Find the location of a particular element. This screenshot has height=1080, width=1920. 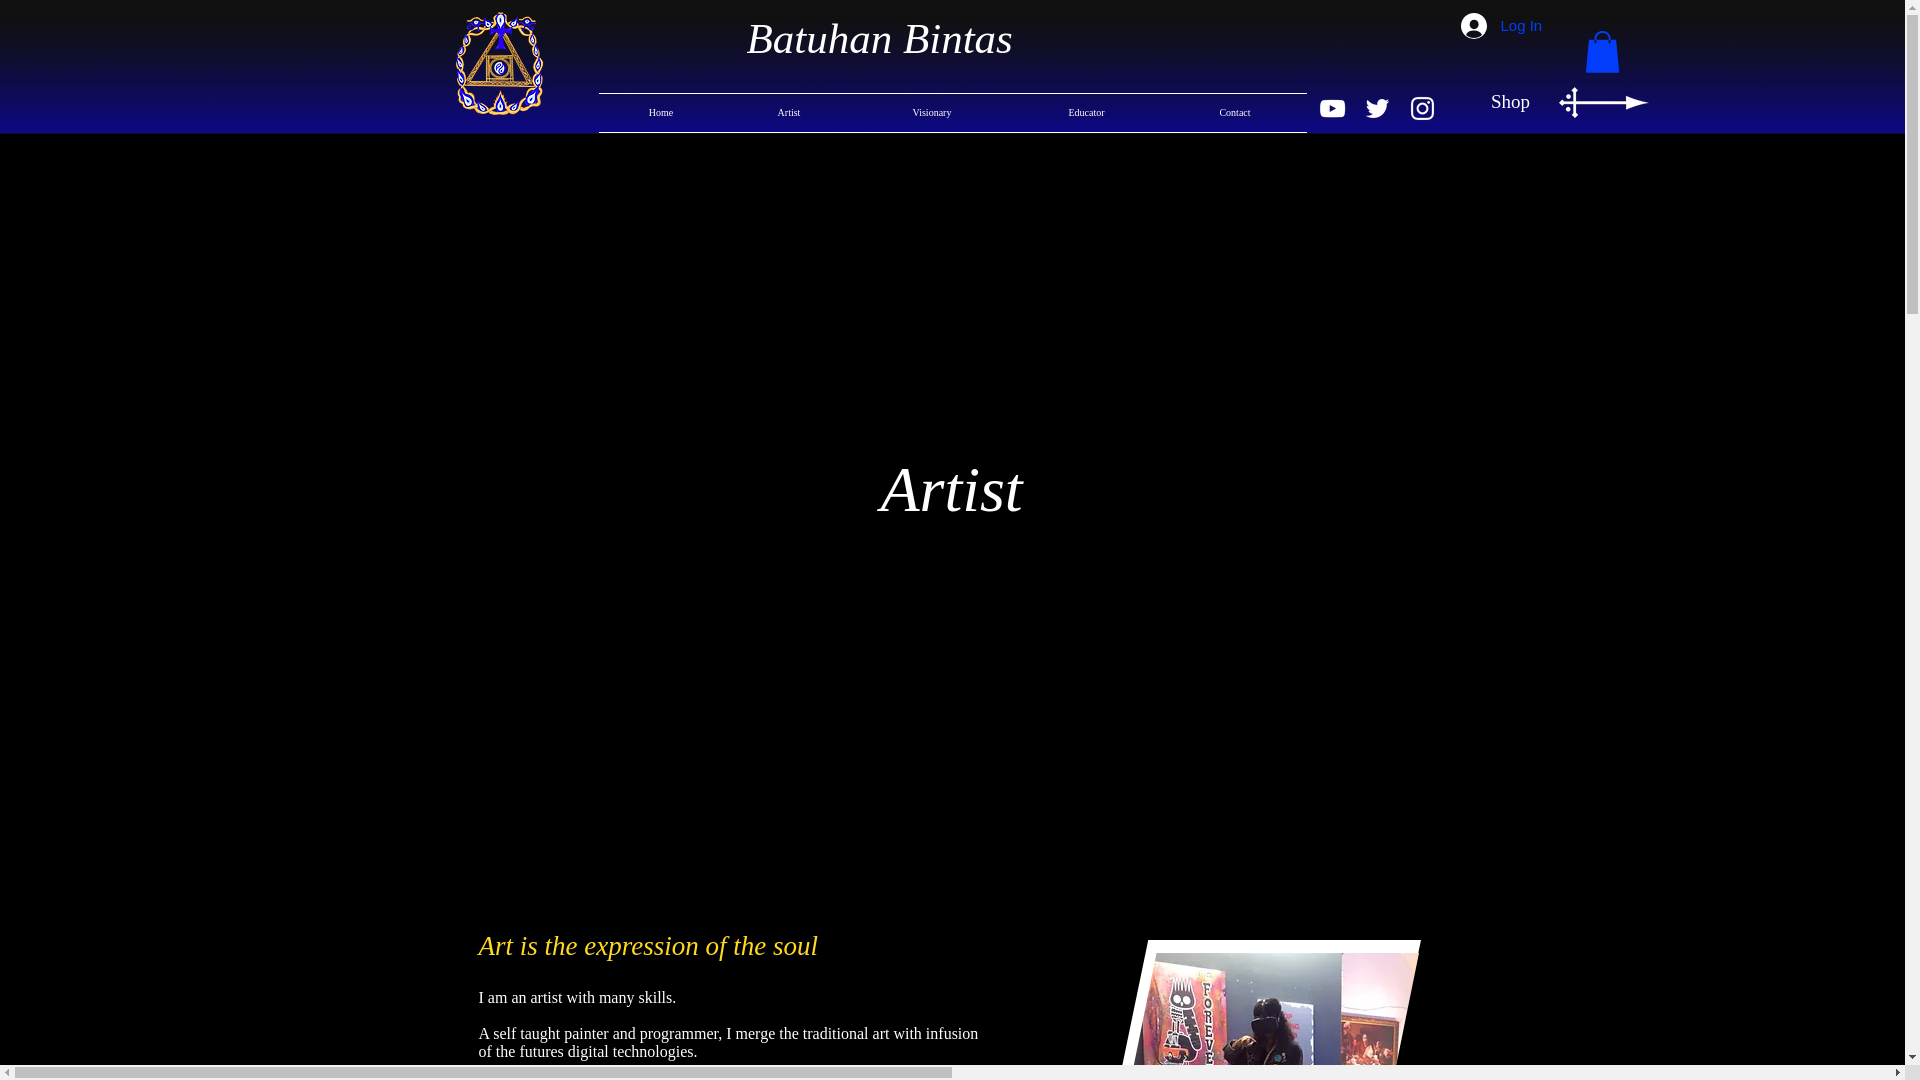

Shop is located at coordinates (1510, 101).